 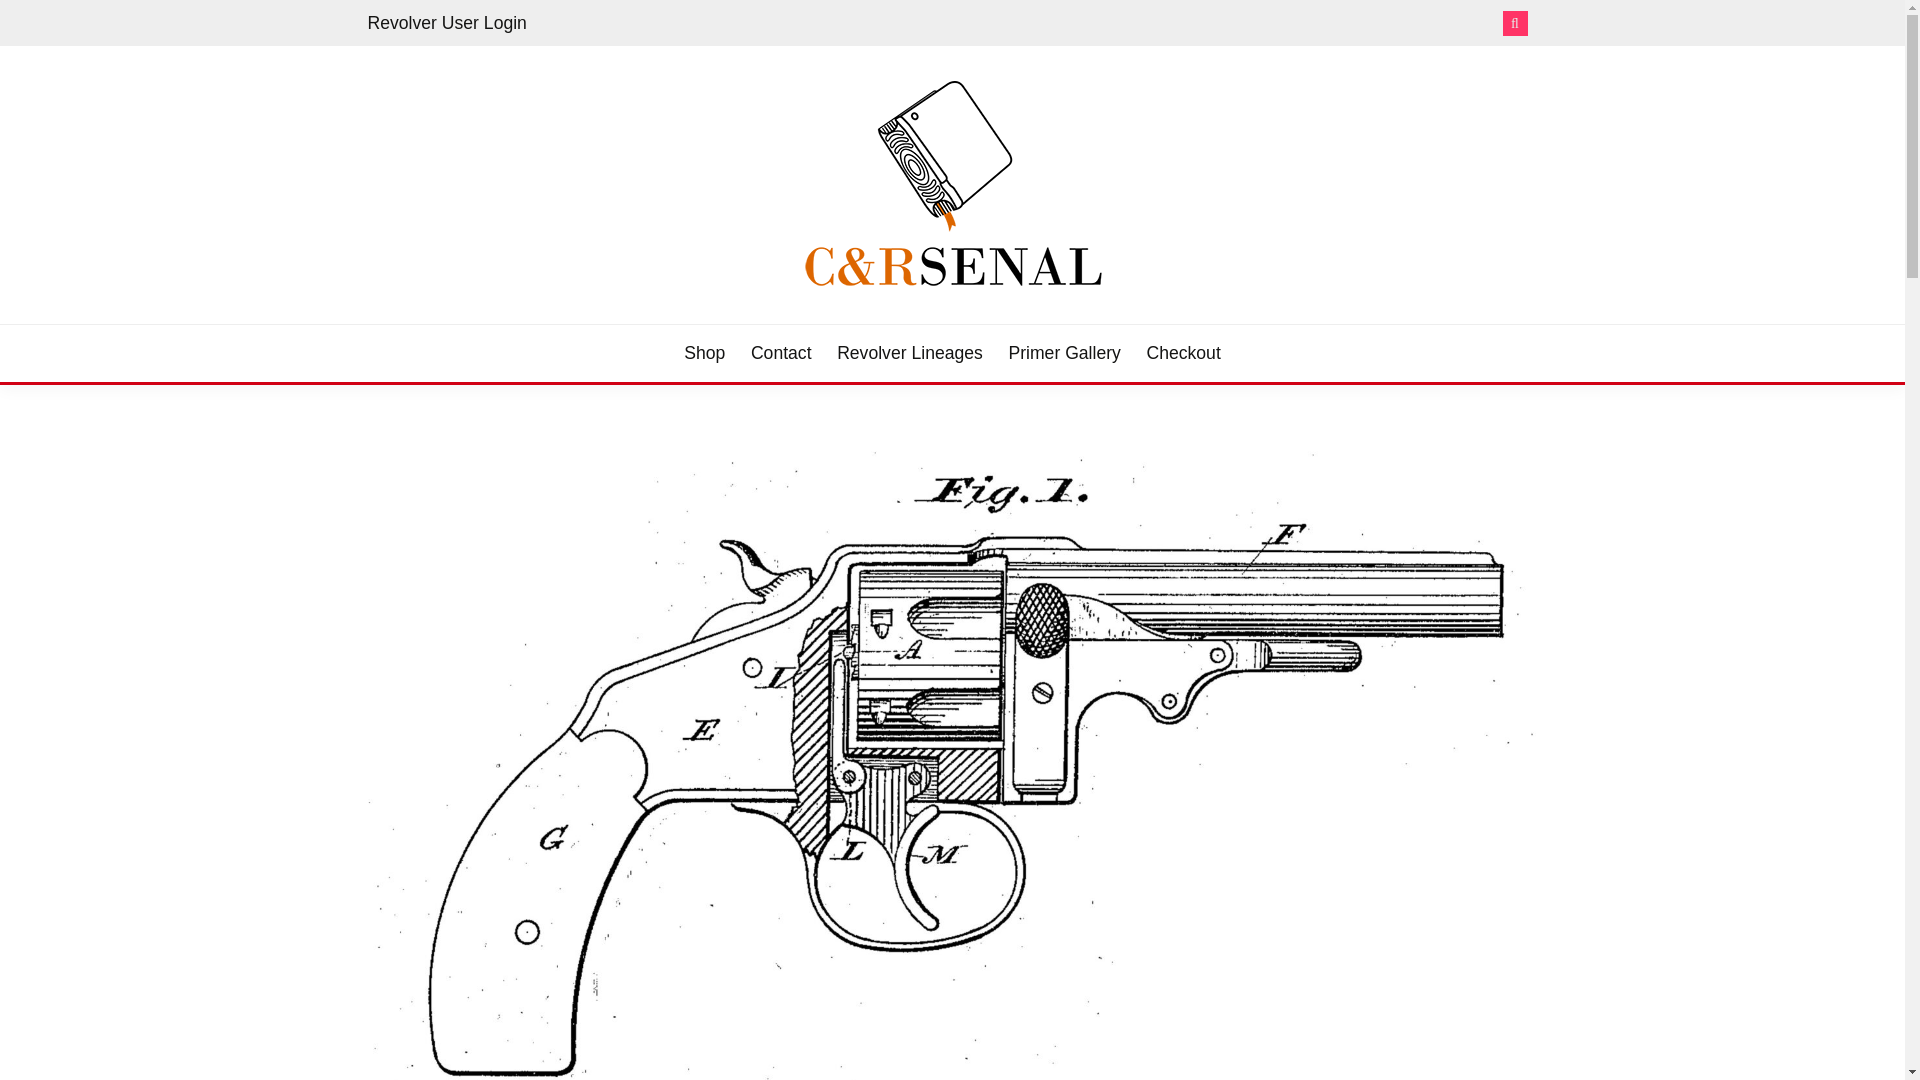 I want to click on Contact, so click(x=781, y=353).